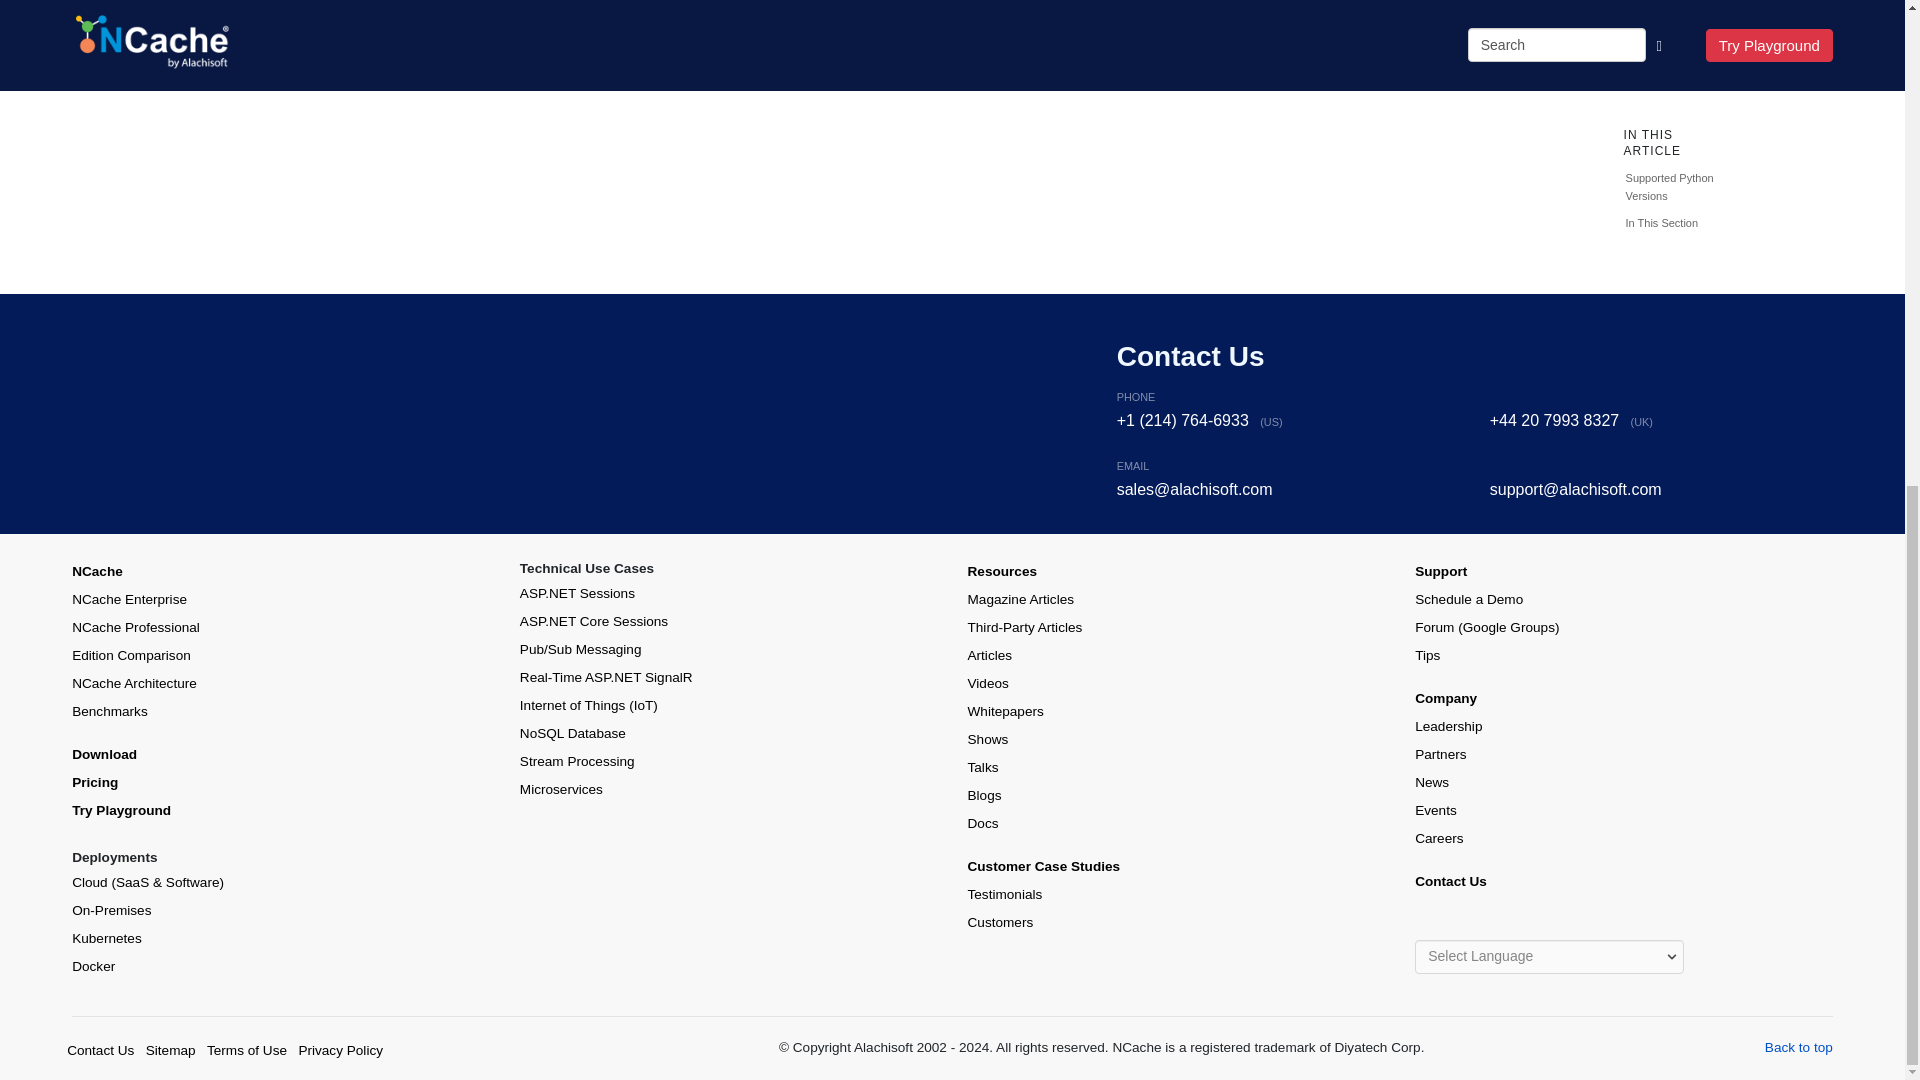  I want to click on Italian, so click(1500, 930).